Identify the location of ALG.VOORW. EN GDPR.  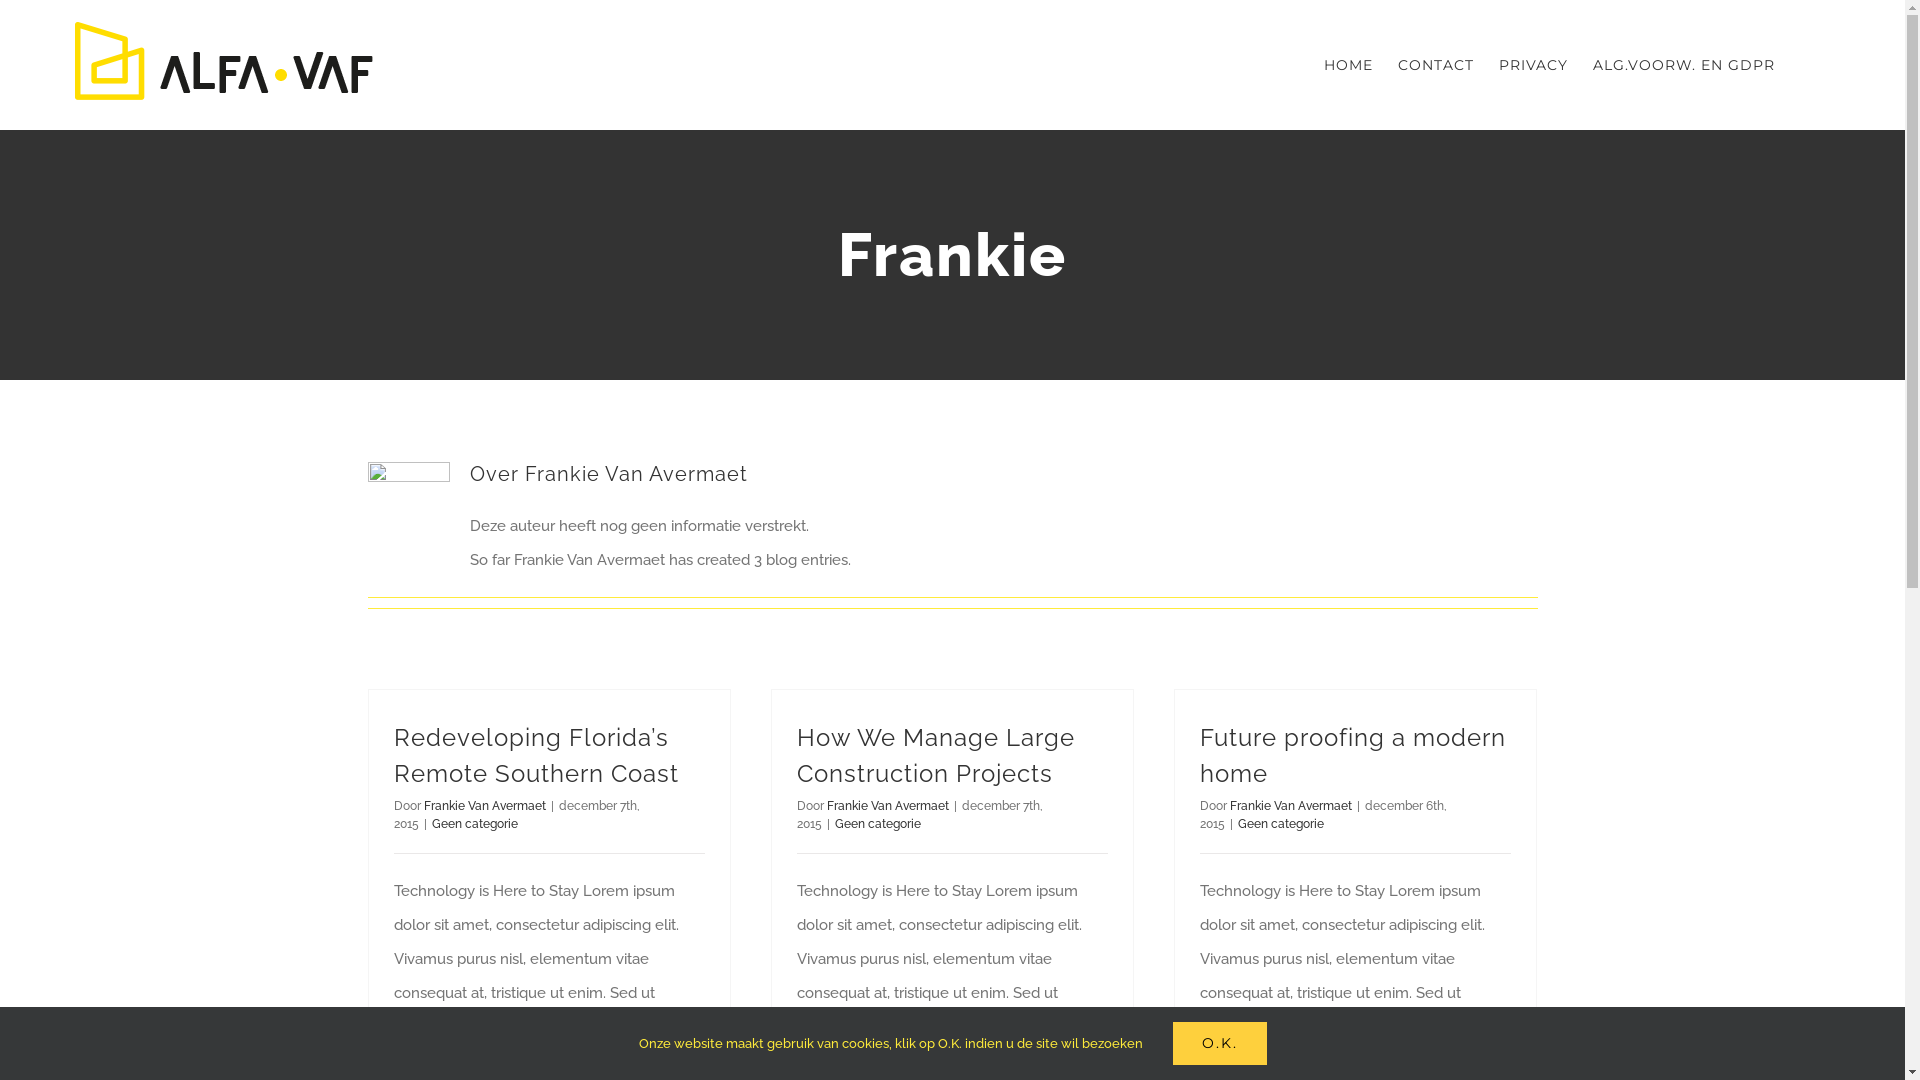
(1684, 65).